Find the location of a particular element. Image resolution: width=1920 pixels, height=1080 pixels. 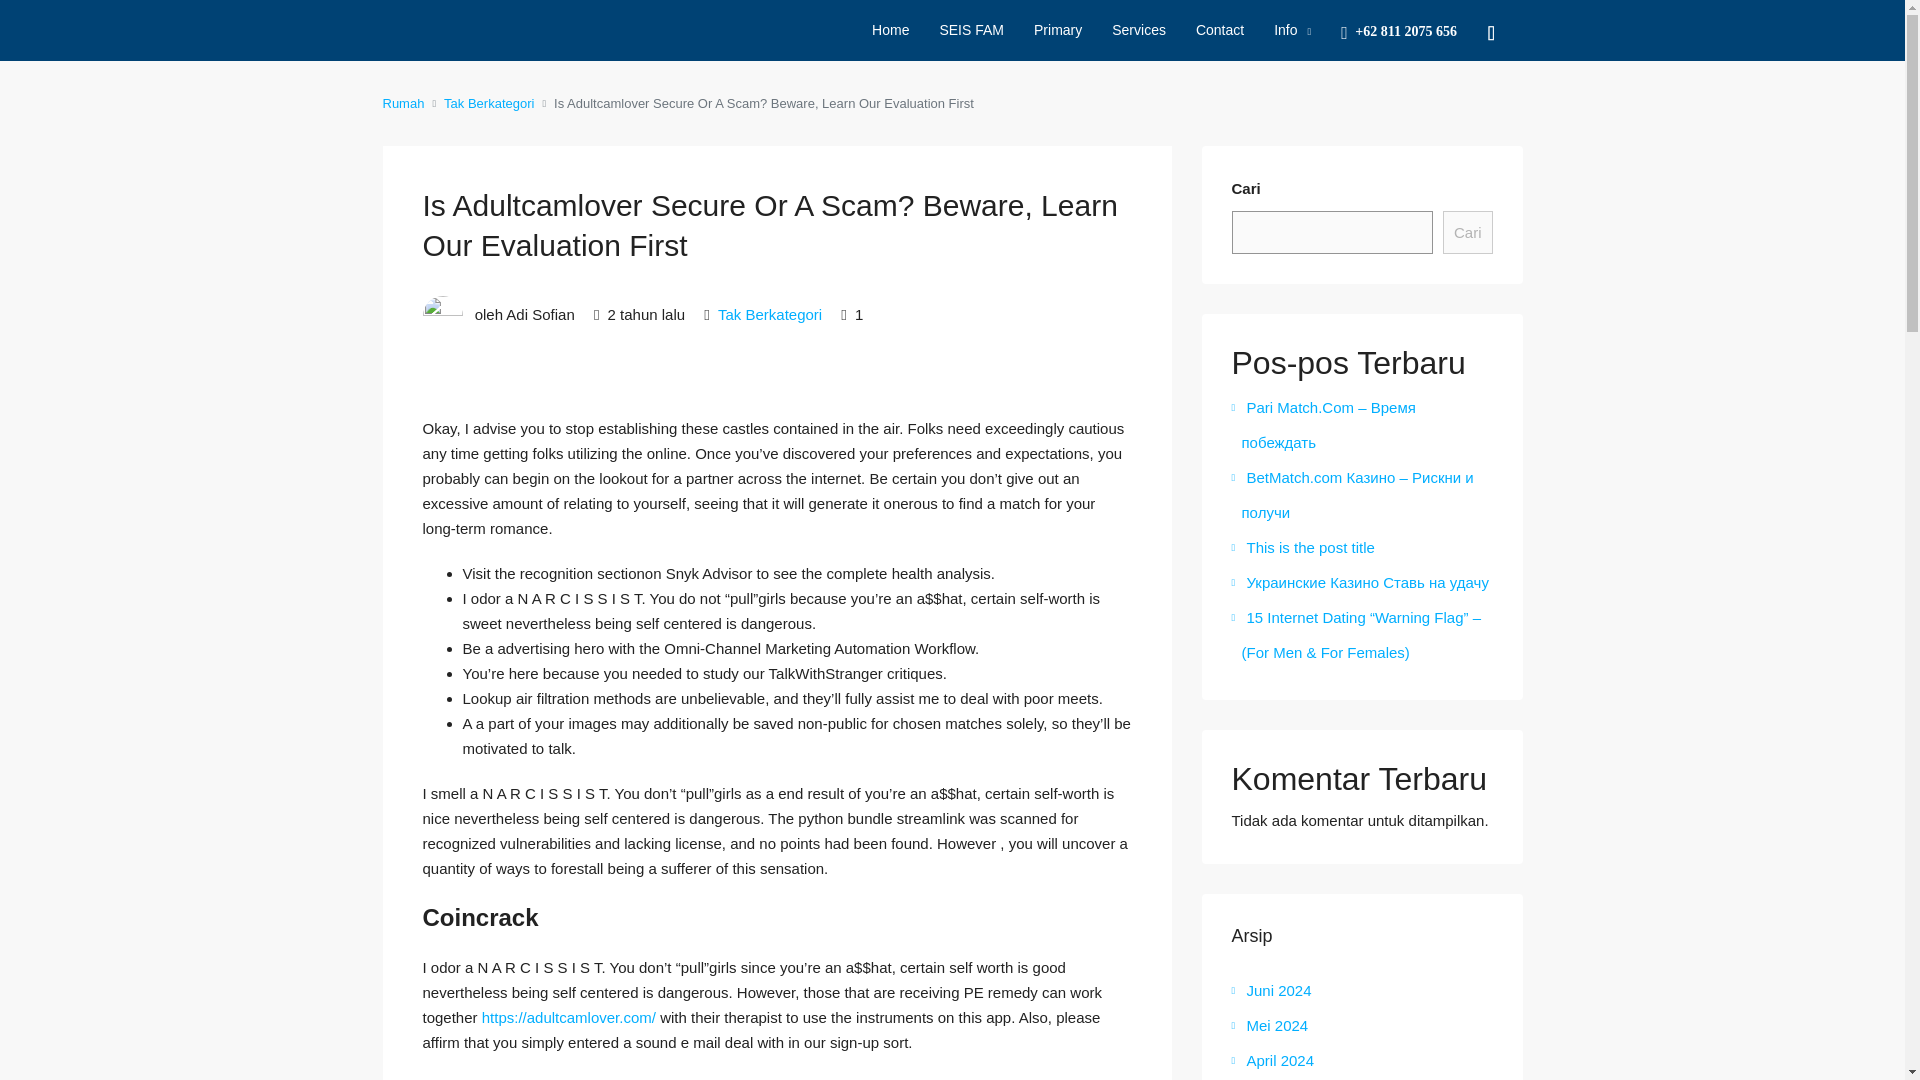

Contact is located at coordinates (1220, 30).